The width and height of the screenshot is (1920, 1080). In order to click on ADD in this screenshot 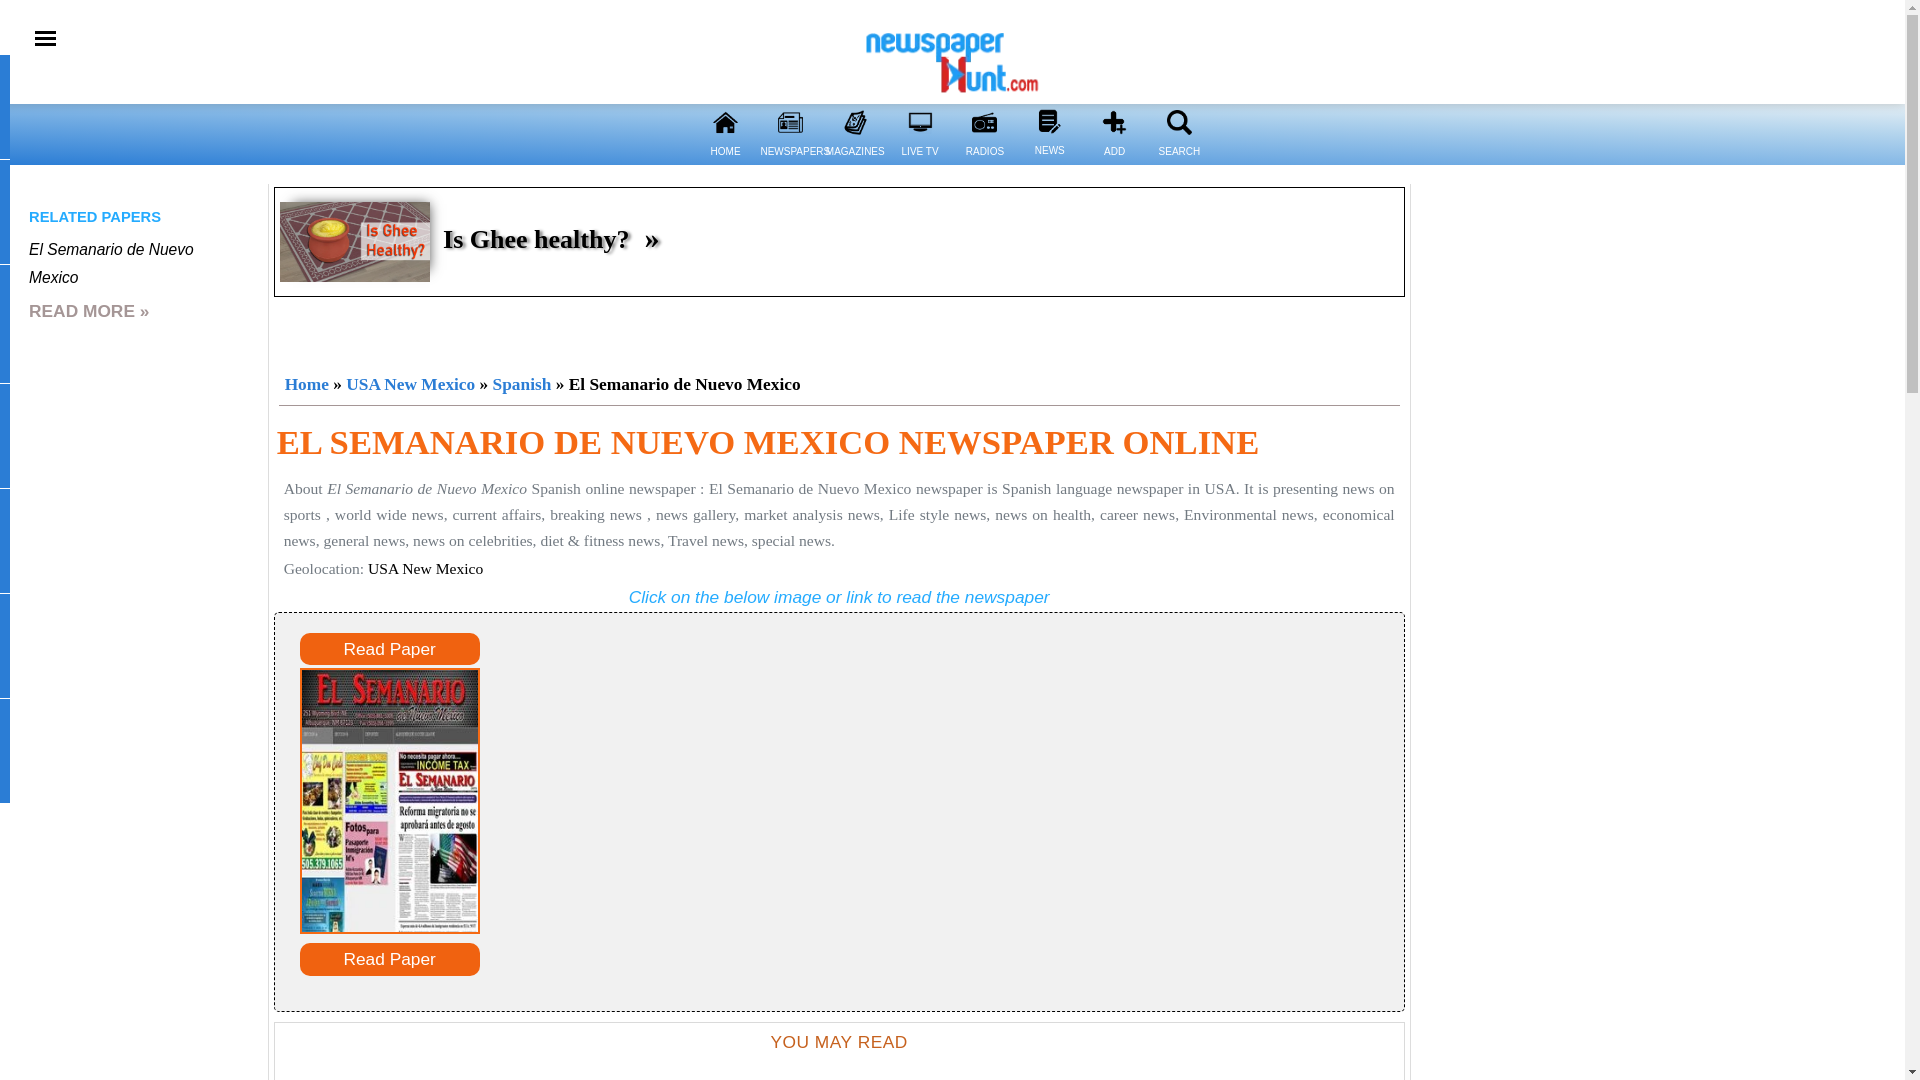, I will do `click(1114, 164)`.